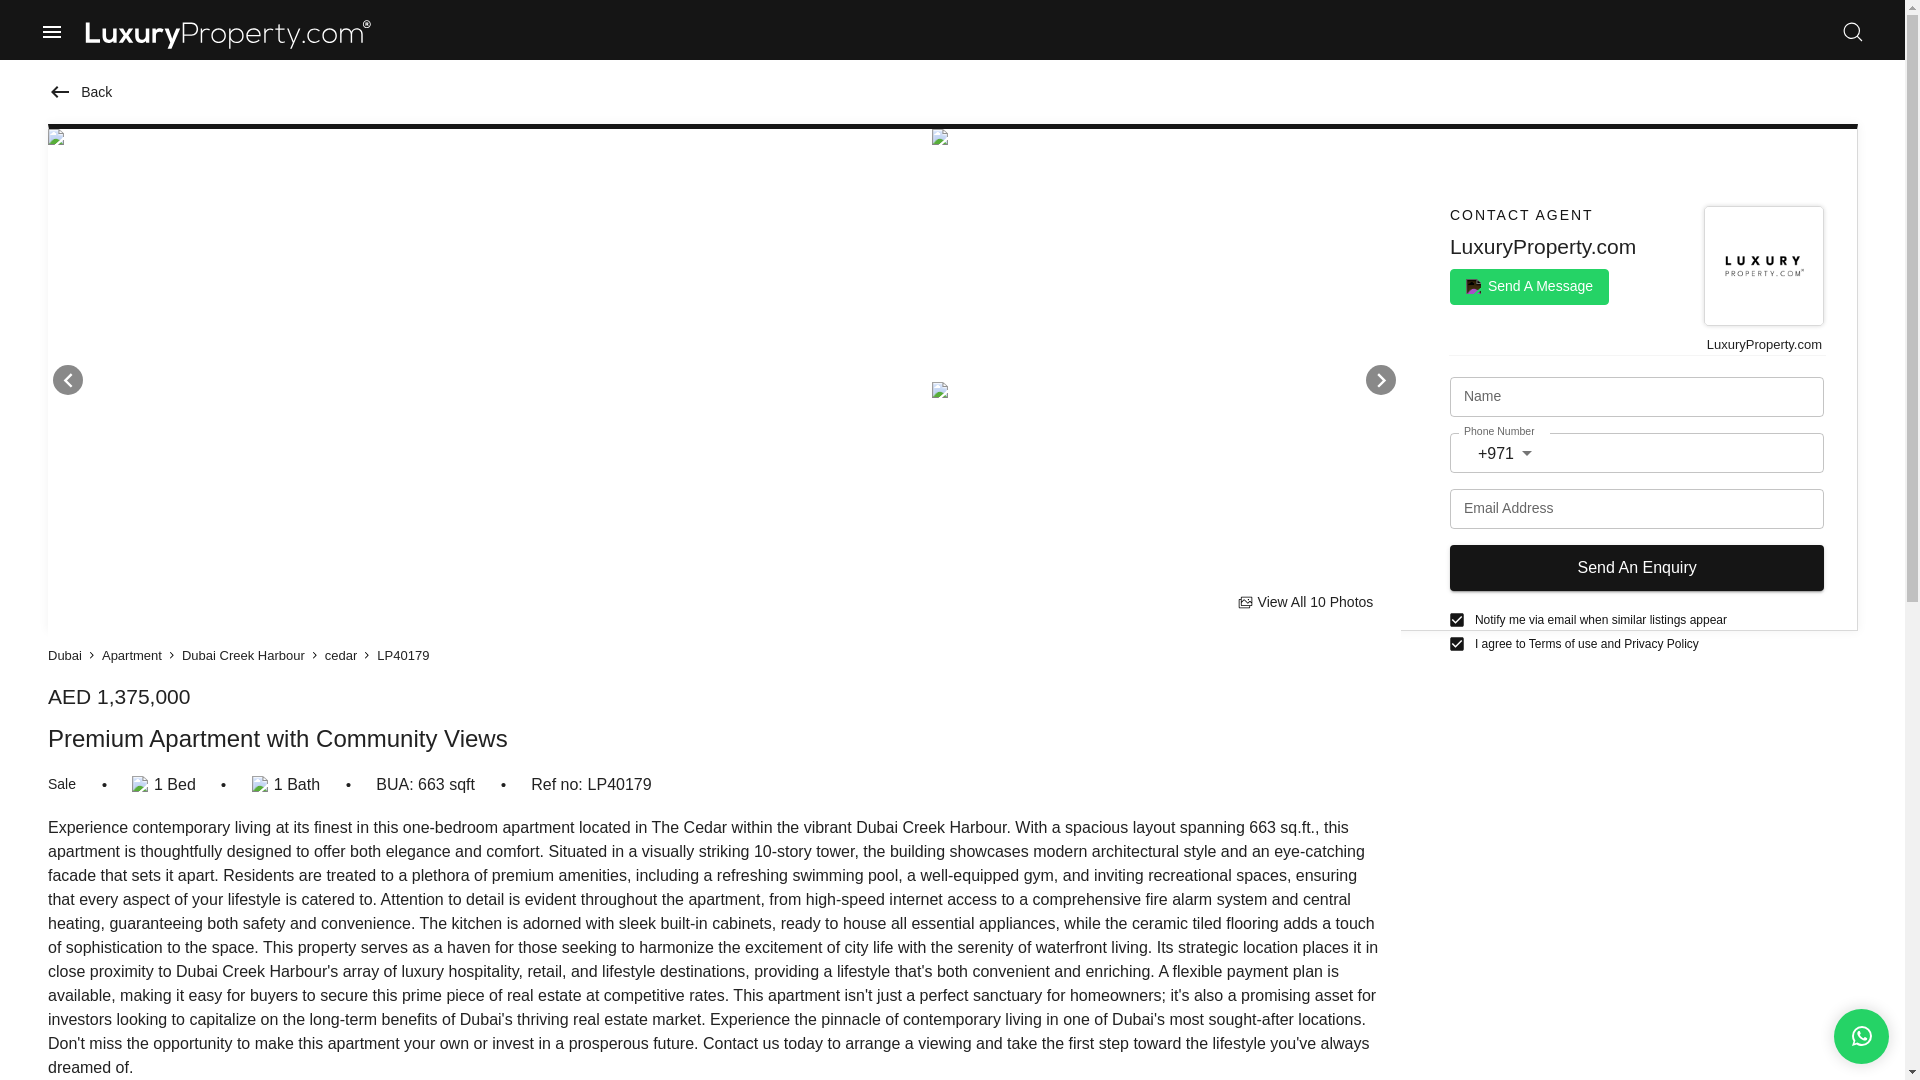 This screenshot has width=1920, height=1080. What do you see at coordinates (244, 656) in the screenshot?
I see `Dubai Creek Harbour` at bounding box center [244, 656].